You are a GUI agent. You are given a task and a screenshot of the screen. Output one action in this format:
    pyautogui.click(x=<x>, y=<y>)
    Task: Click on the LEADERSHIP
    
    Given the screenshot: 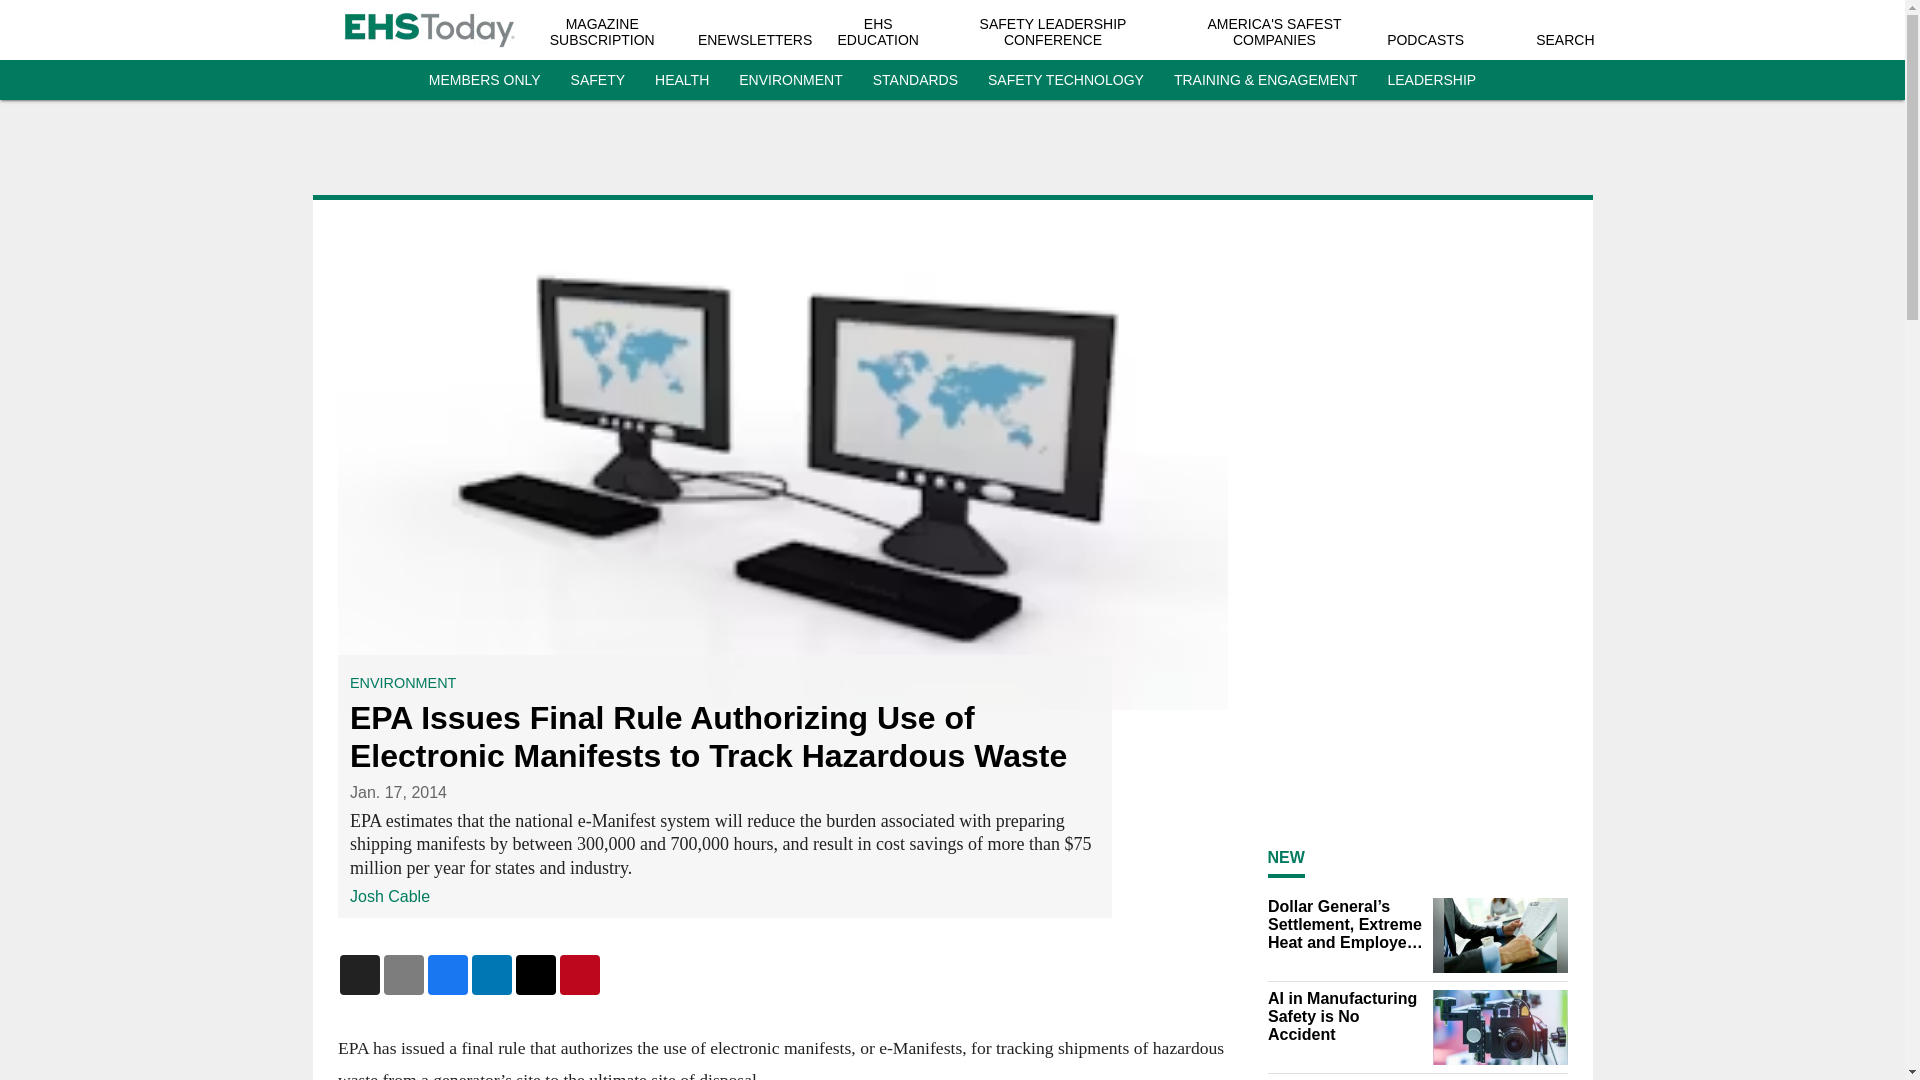 What is the action you would take?
    pyautogui.click(x=1431, y=80)
    